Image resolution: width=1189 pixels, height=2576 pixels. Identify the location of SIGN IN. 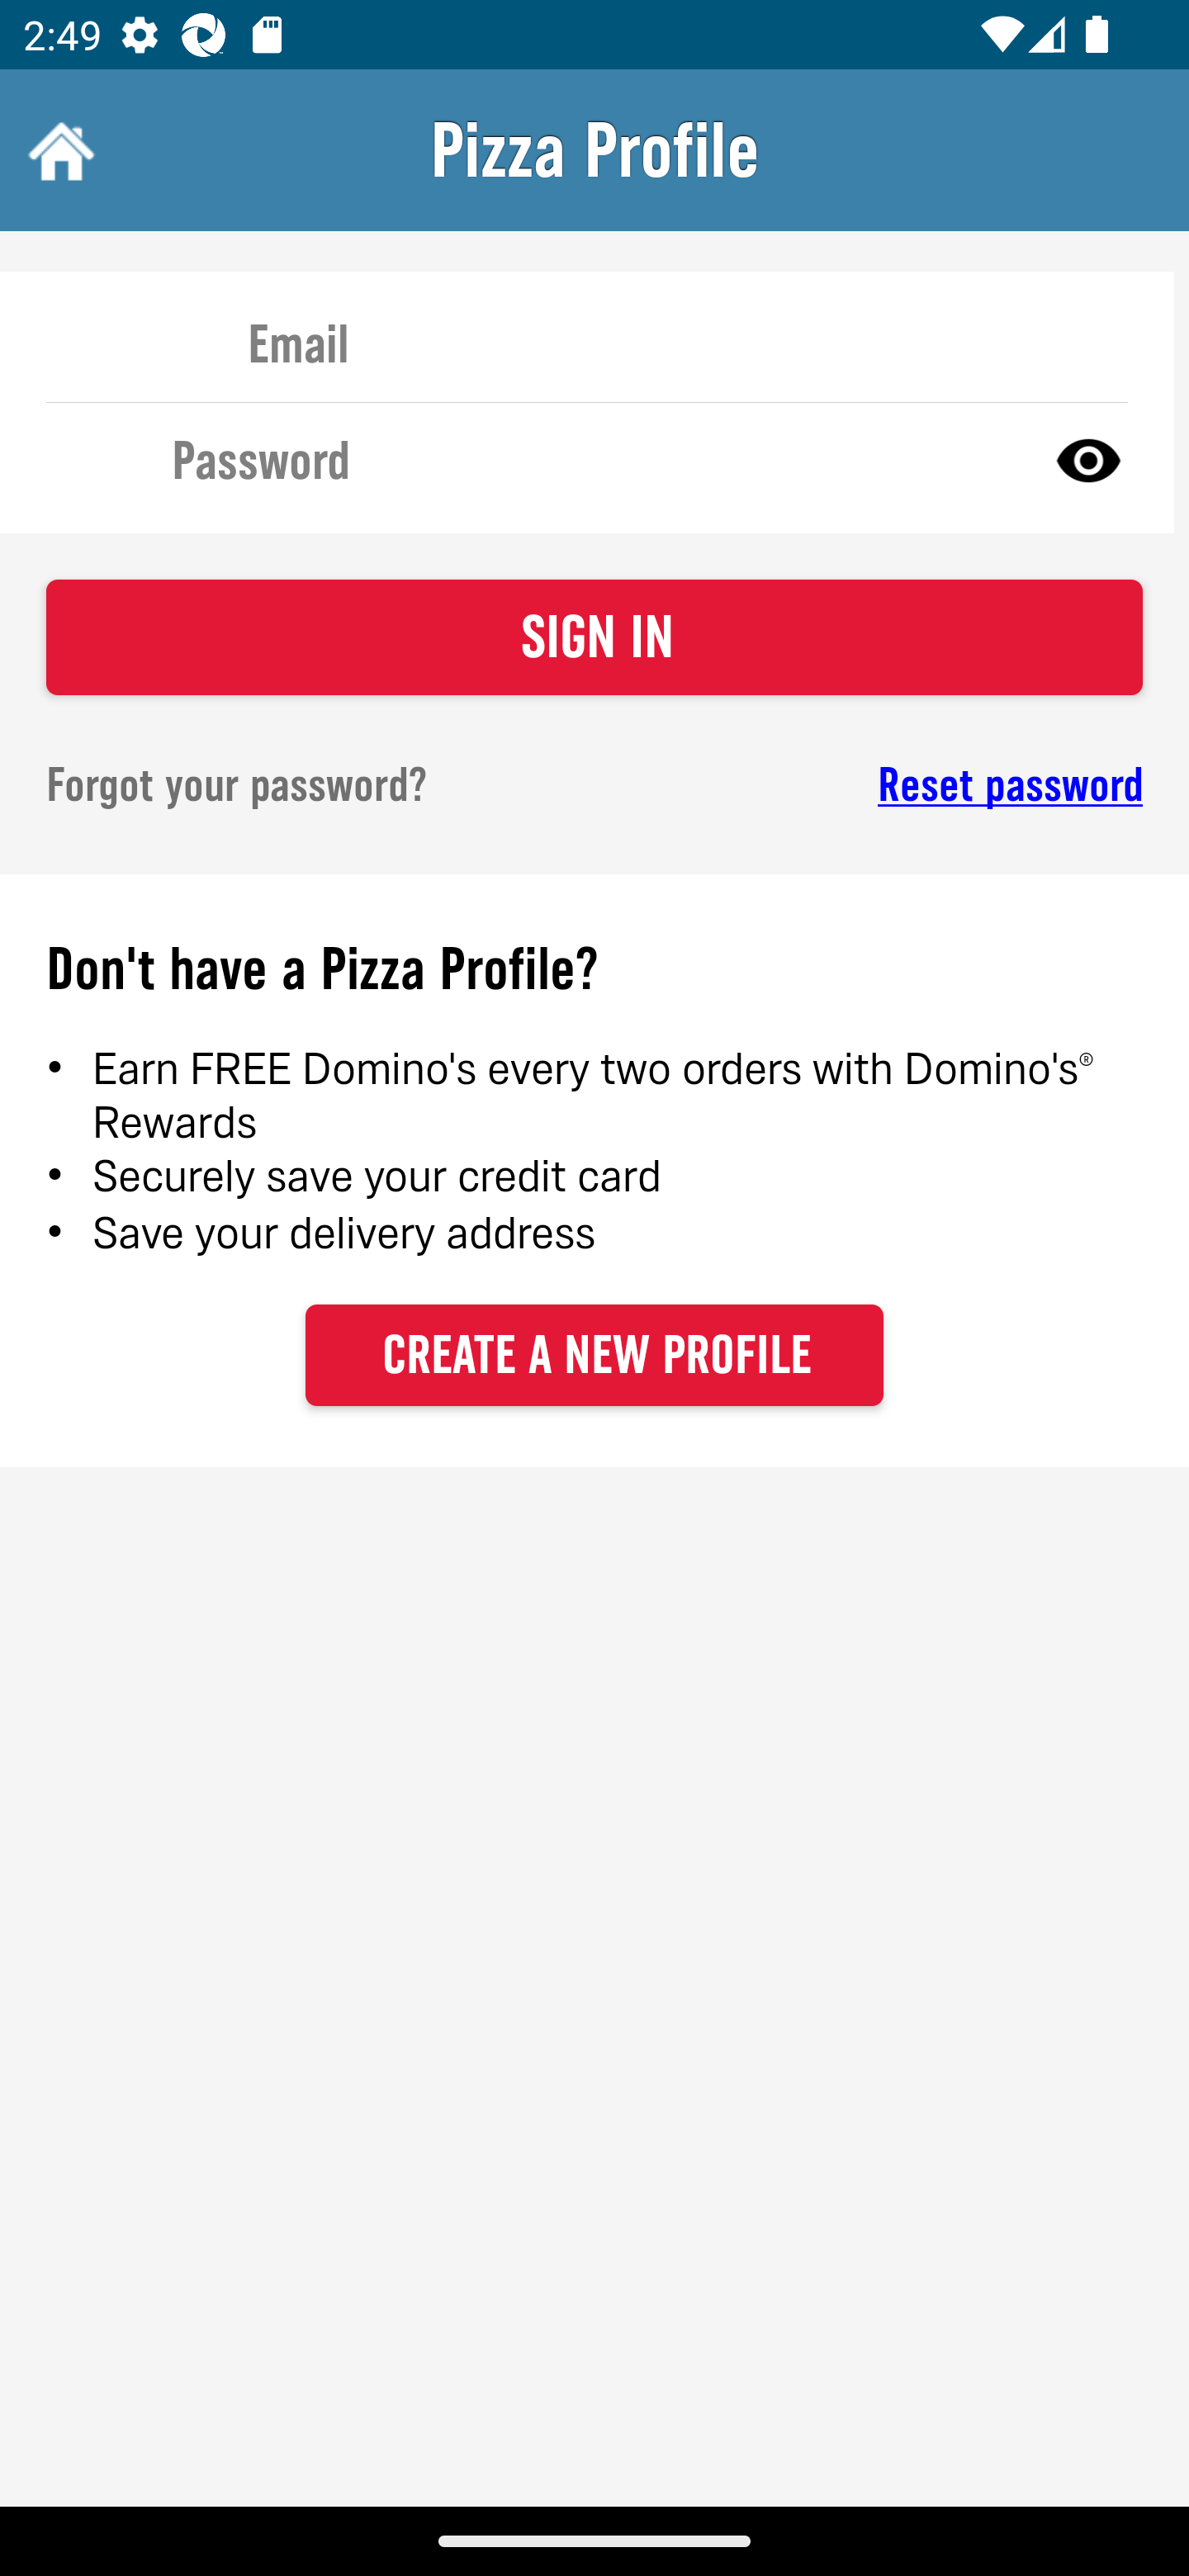
(594, 637).